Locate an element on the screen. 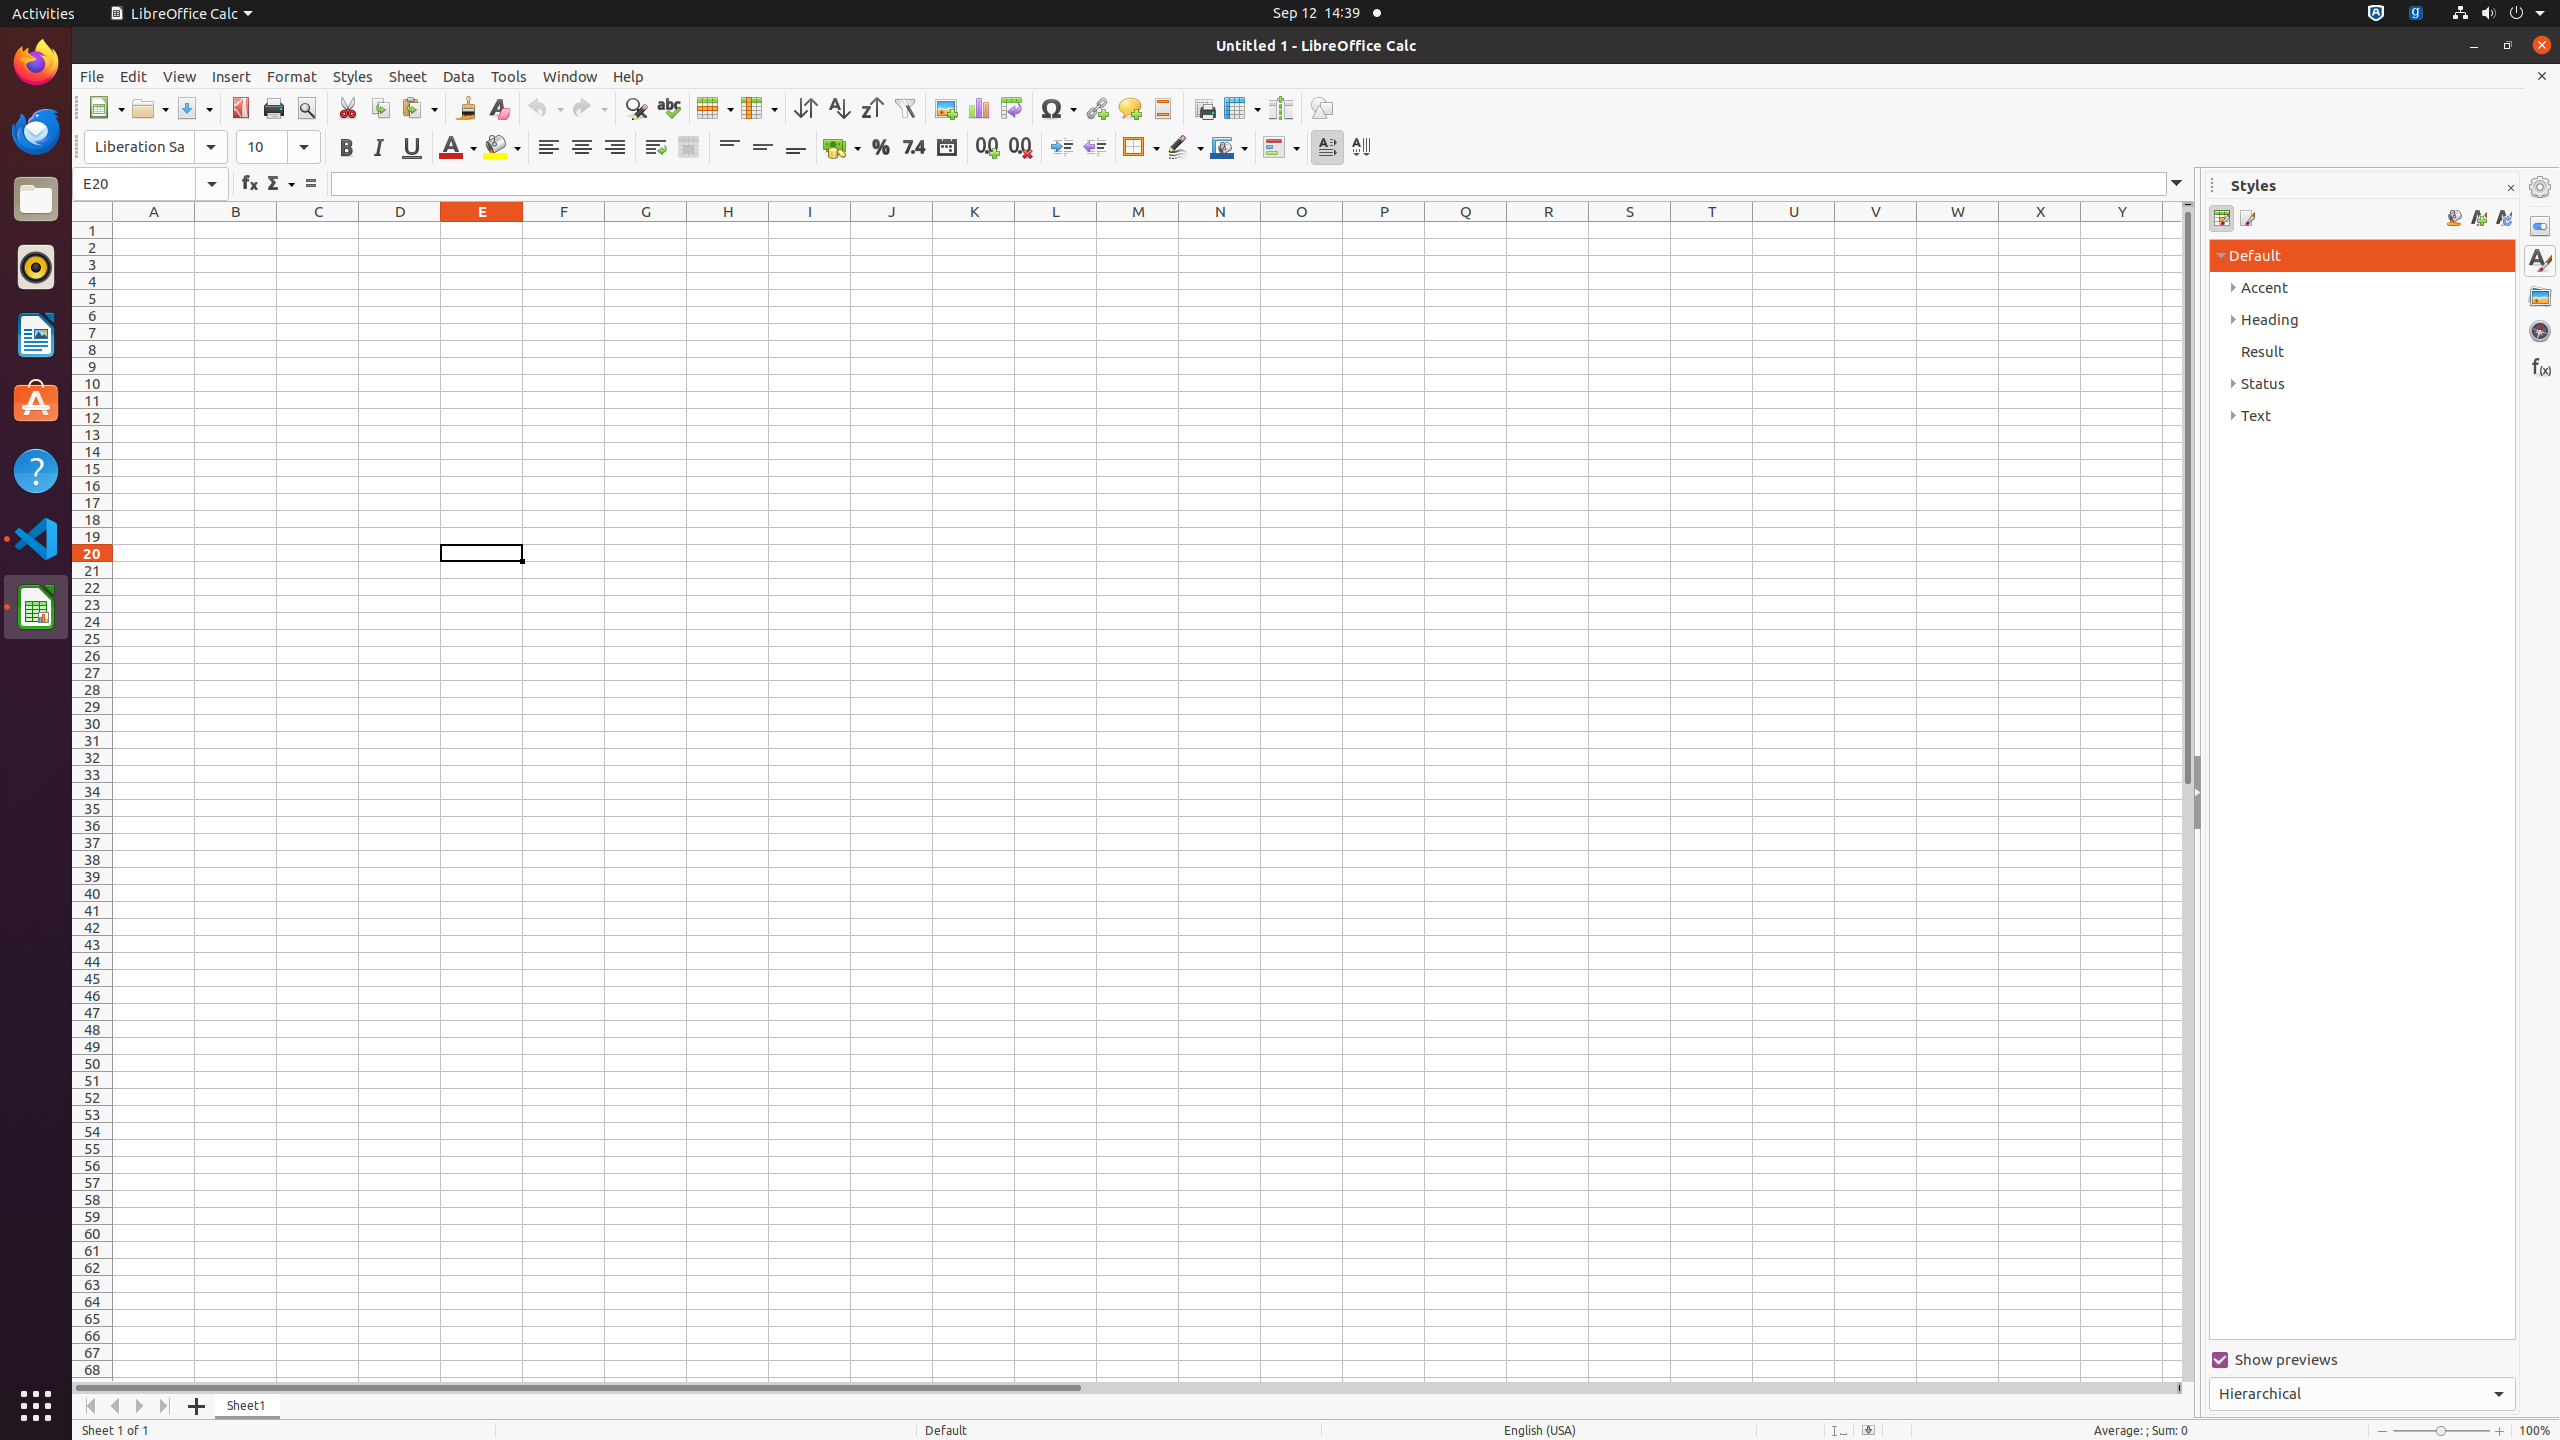 This screenshot has width=2560, height=1440. Navigator is located at coordinates (2540, 331).